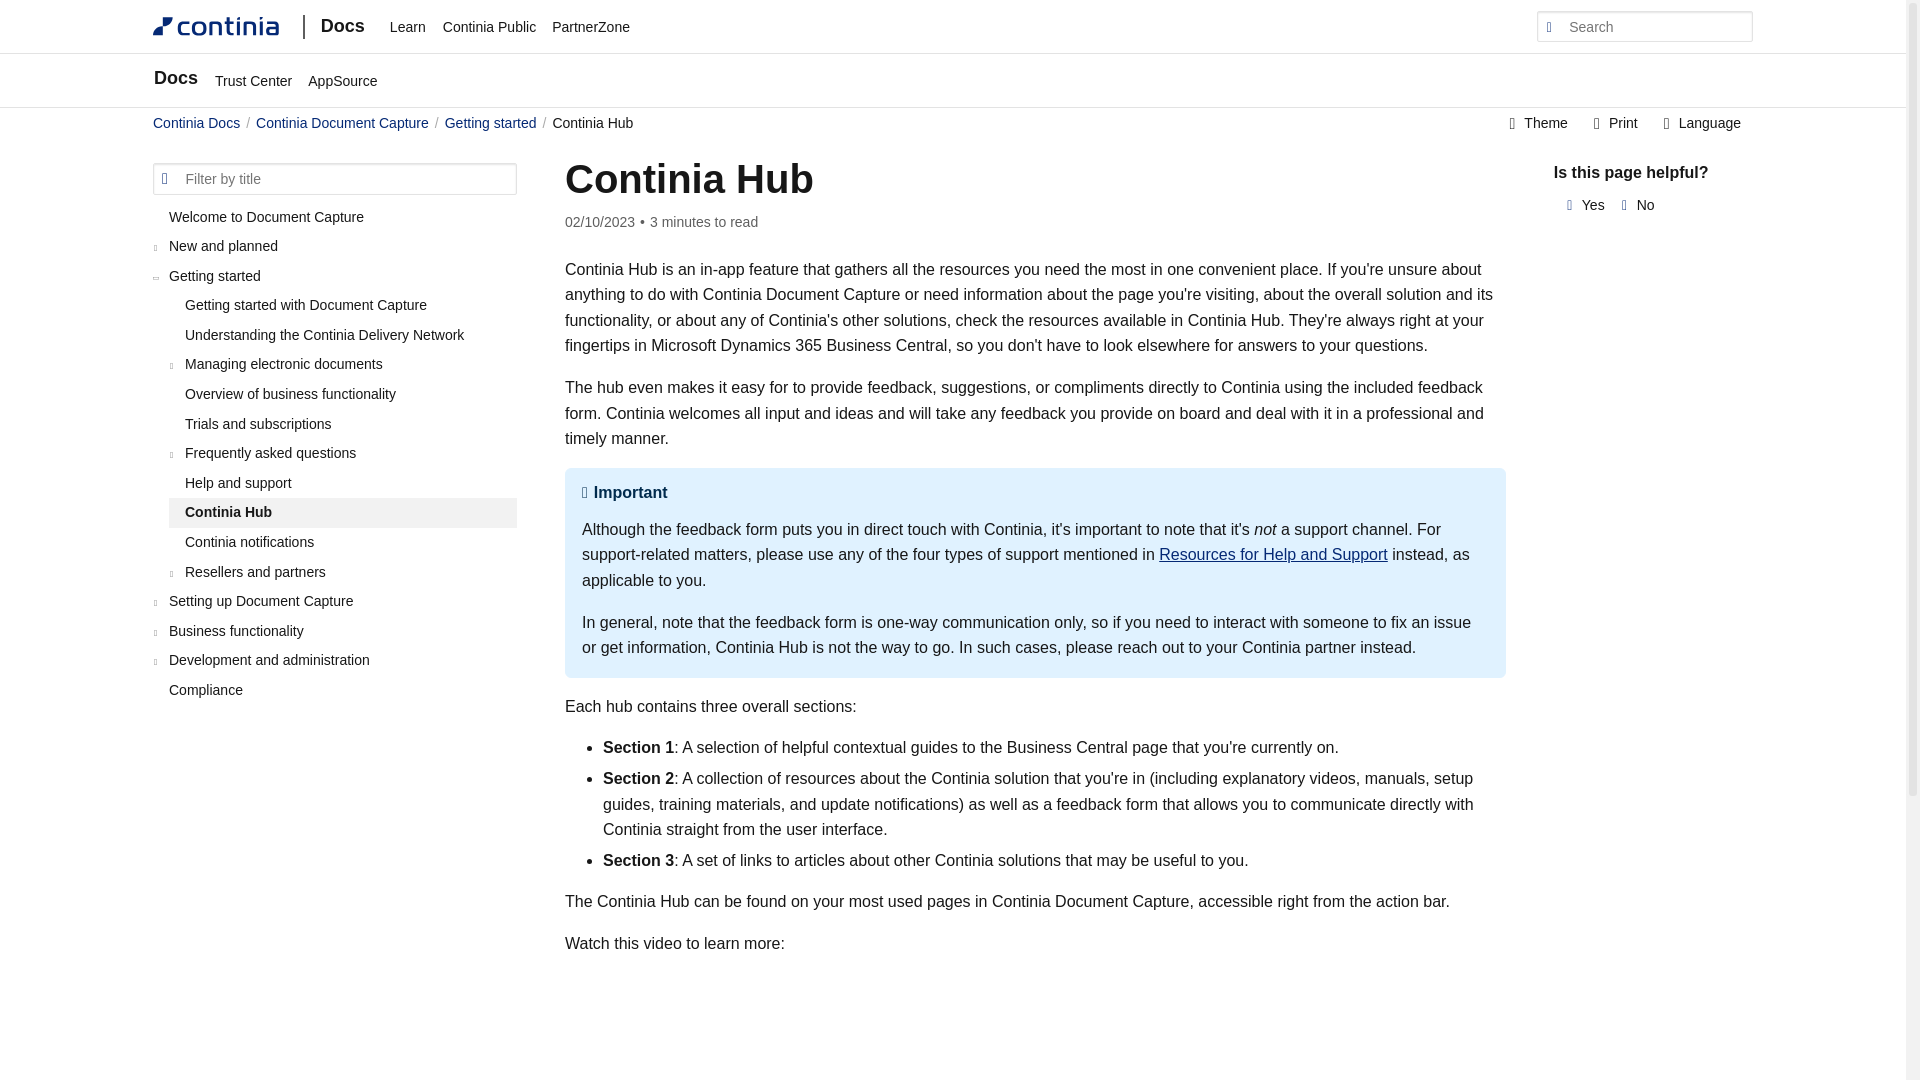  I want to click on AppSource, so click(342, 80).